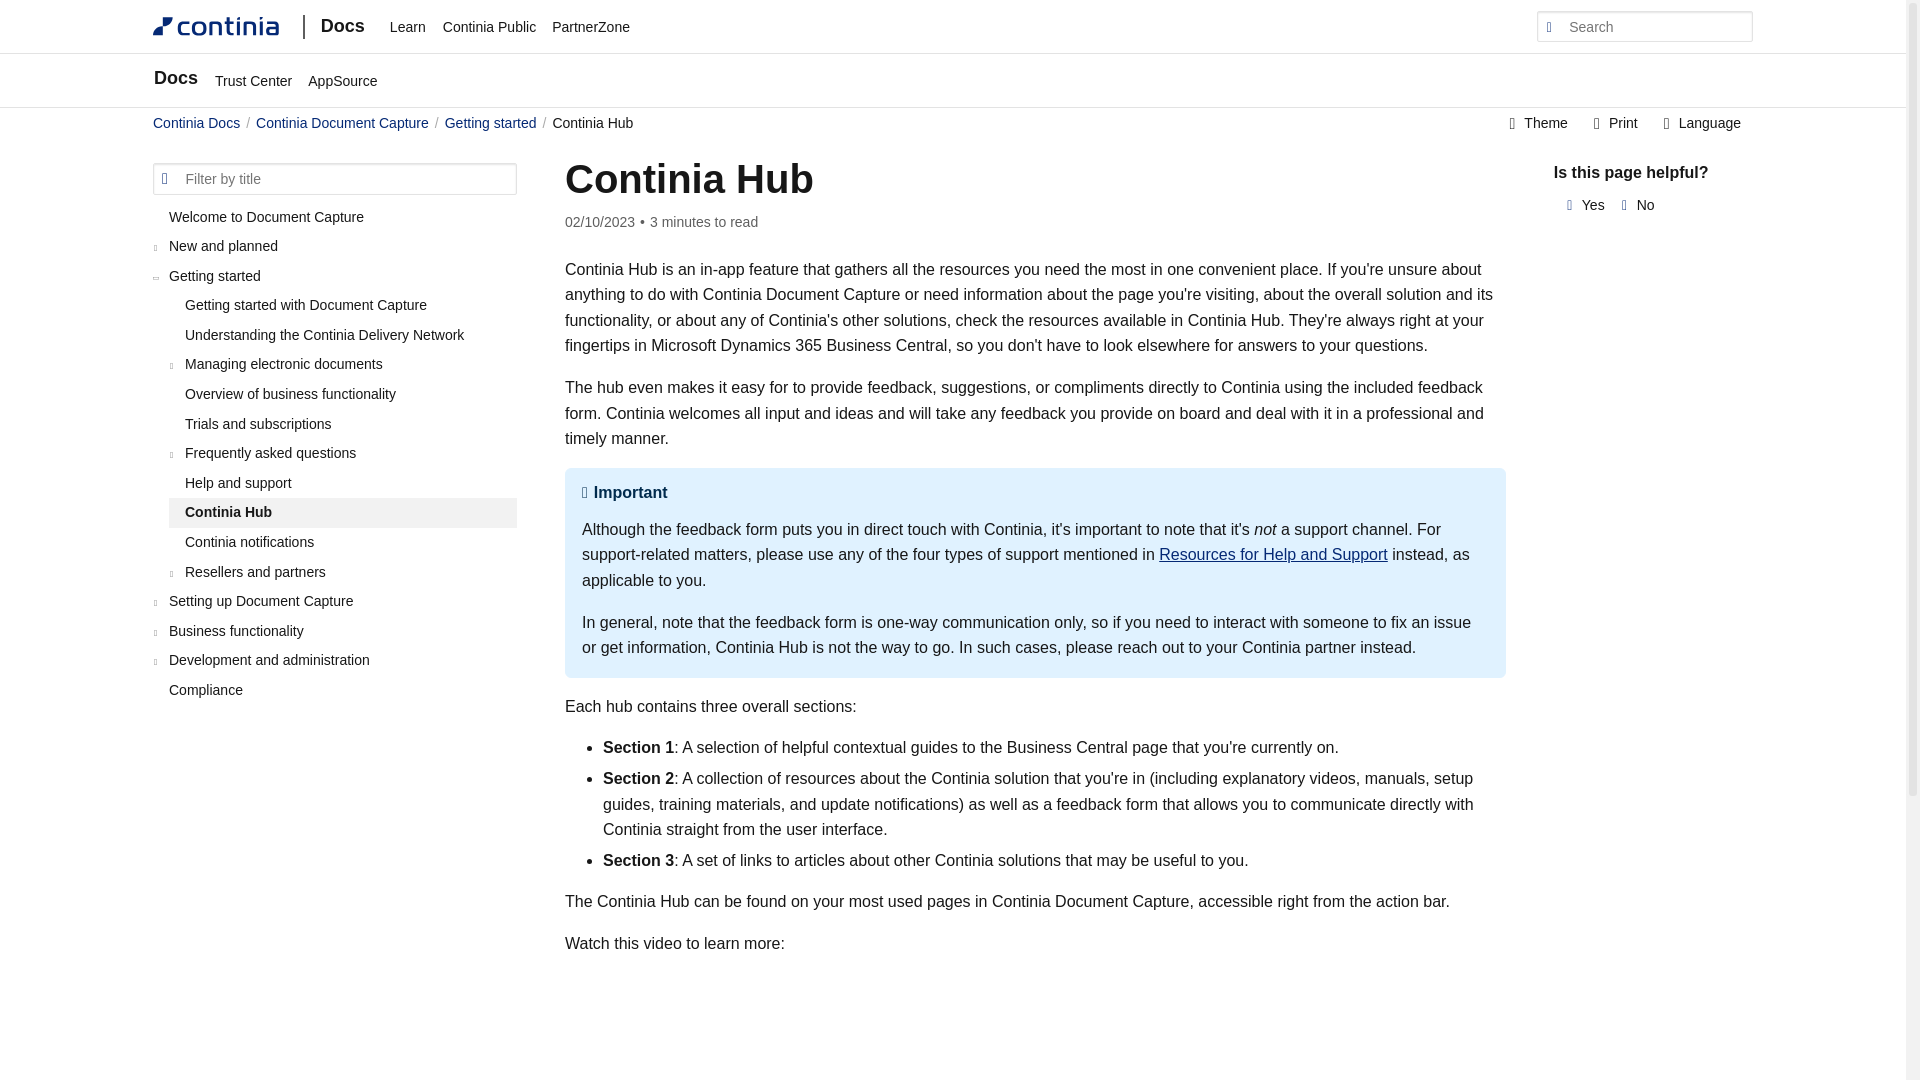  I want to click on AppSource, so click(342, 80).